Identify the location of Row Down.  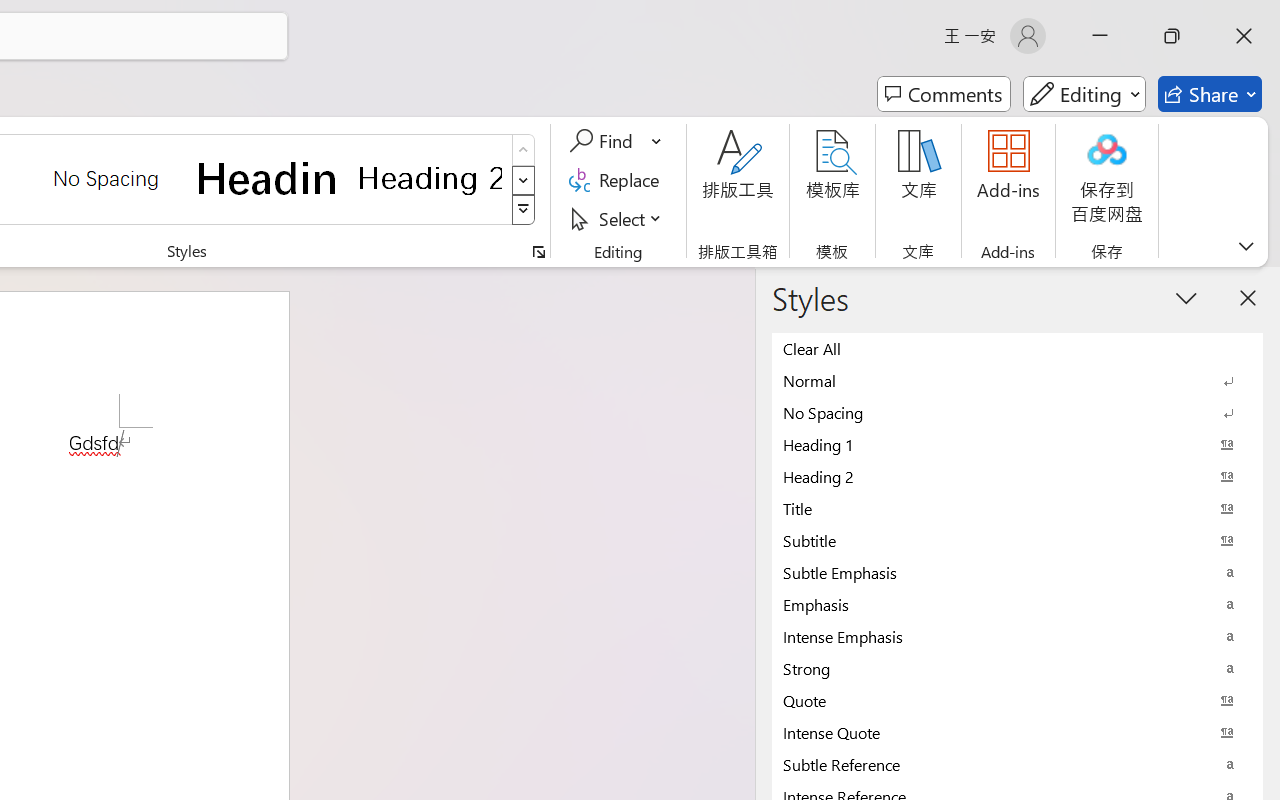
(524, 180).